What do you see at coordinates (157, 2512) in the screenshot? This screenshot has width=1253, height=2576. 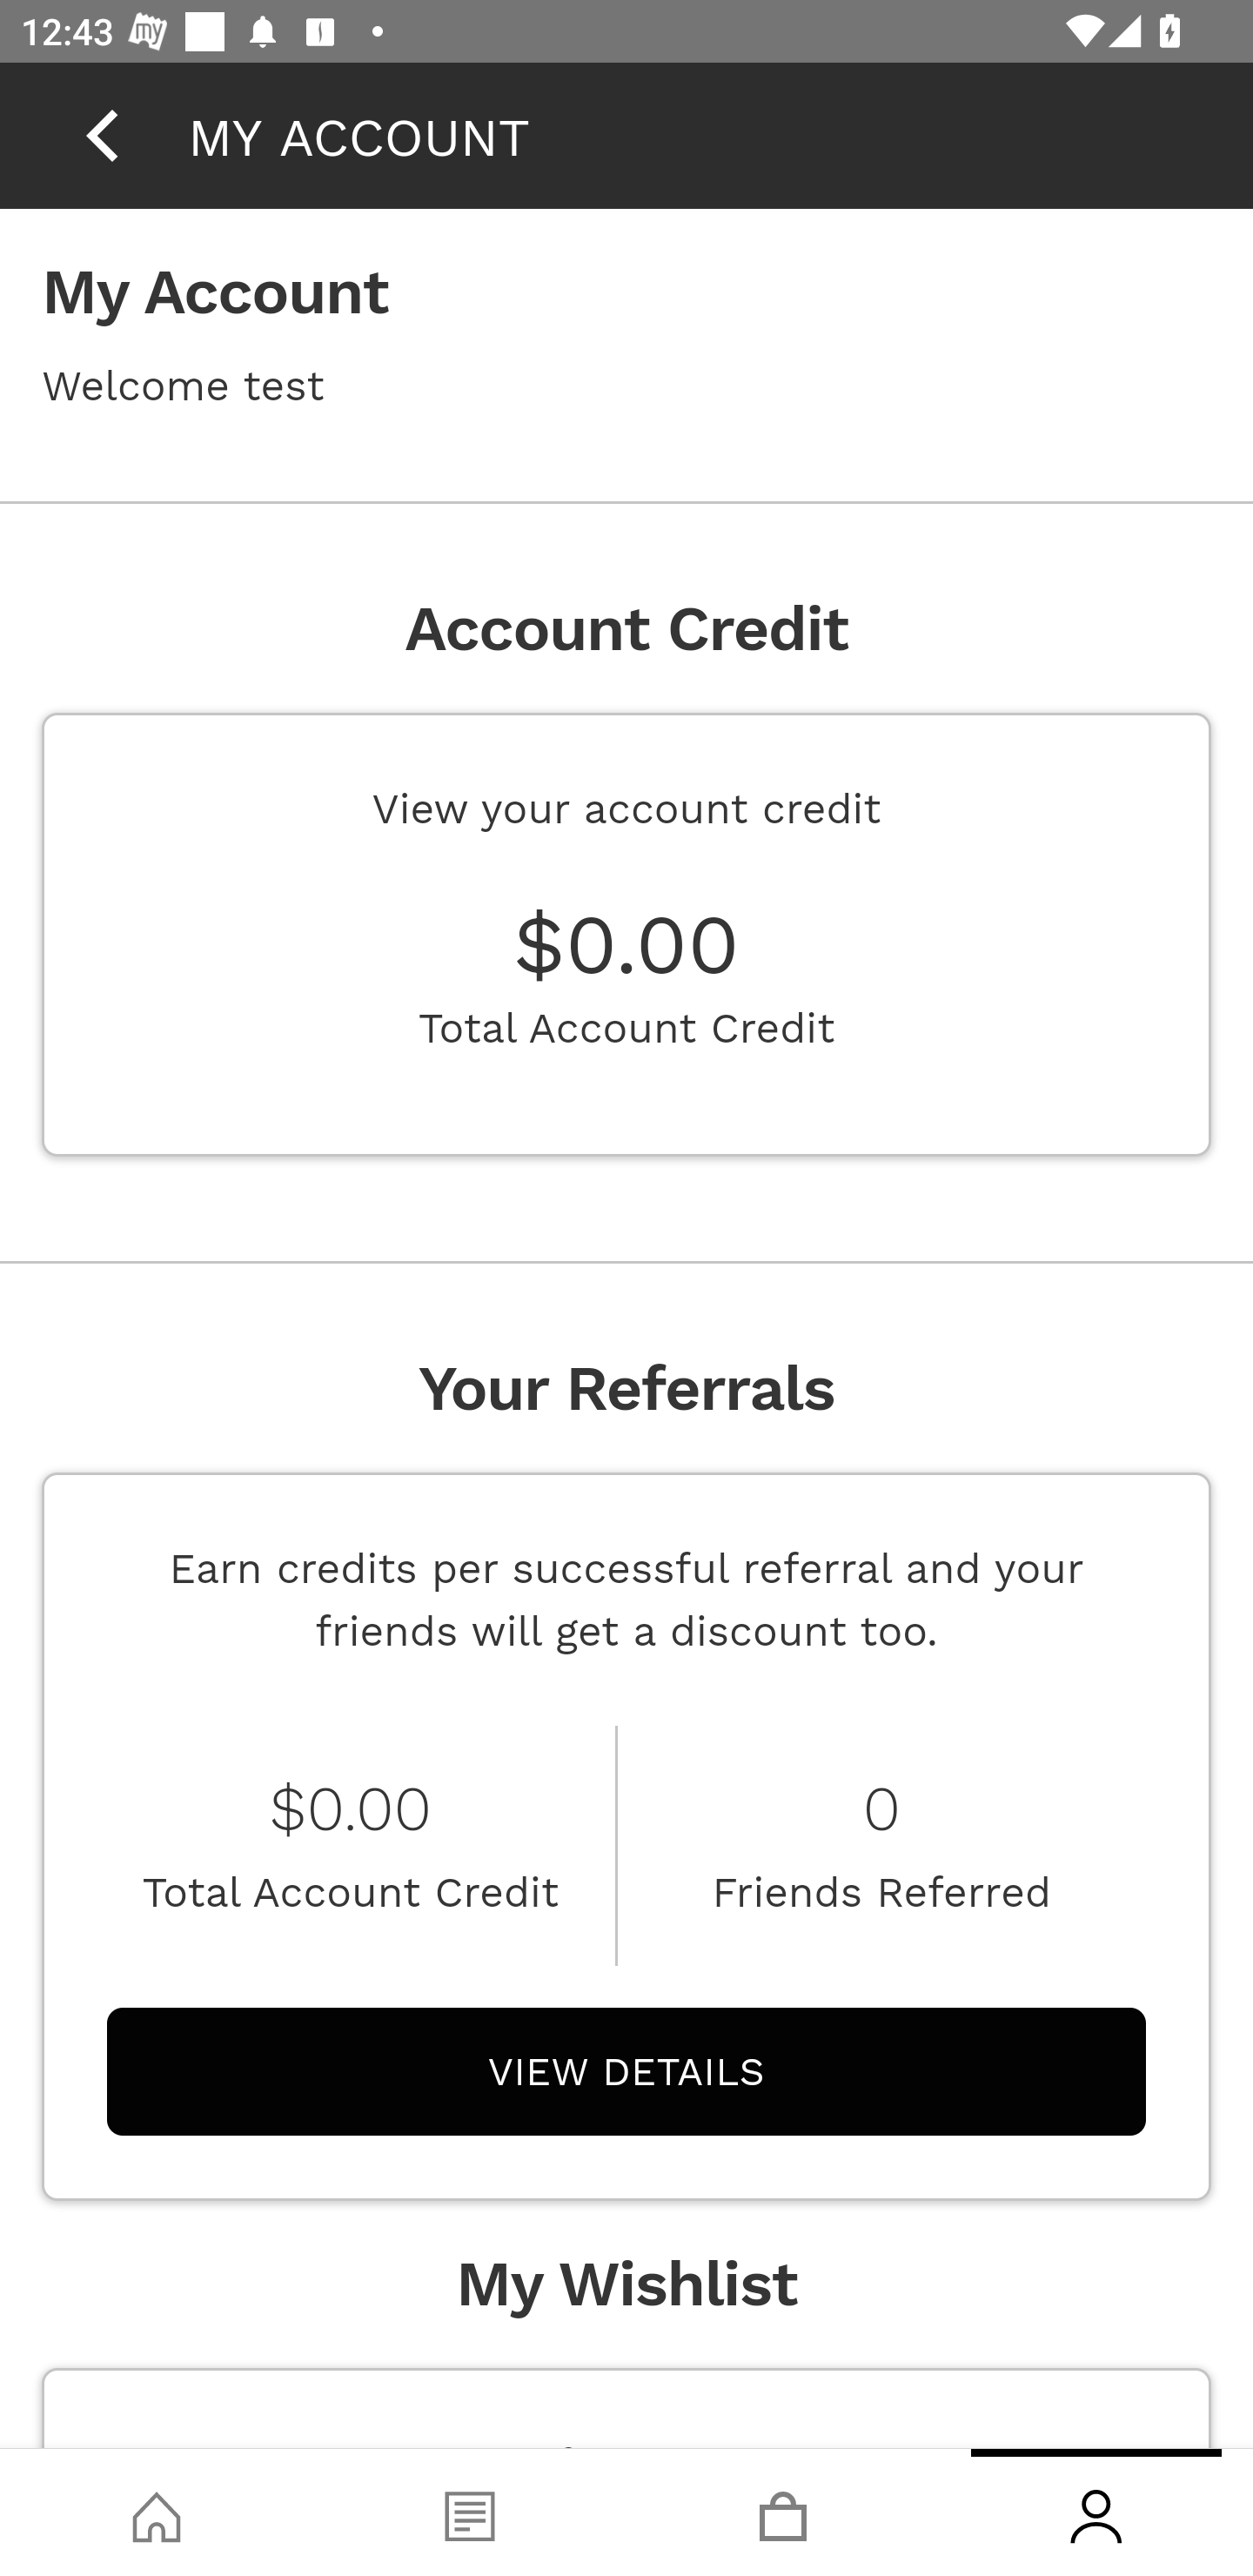 I see `Shop, tab, 1 of 4` at bounding box center [157, 2512].